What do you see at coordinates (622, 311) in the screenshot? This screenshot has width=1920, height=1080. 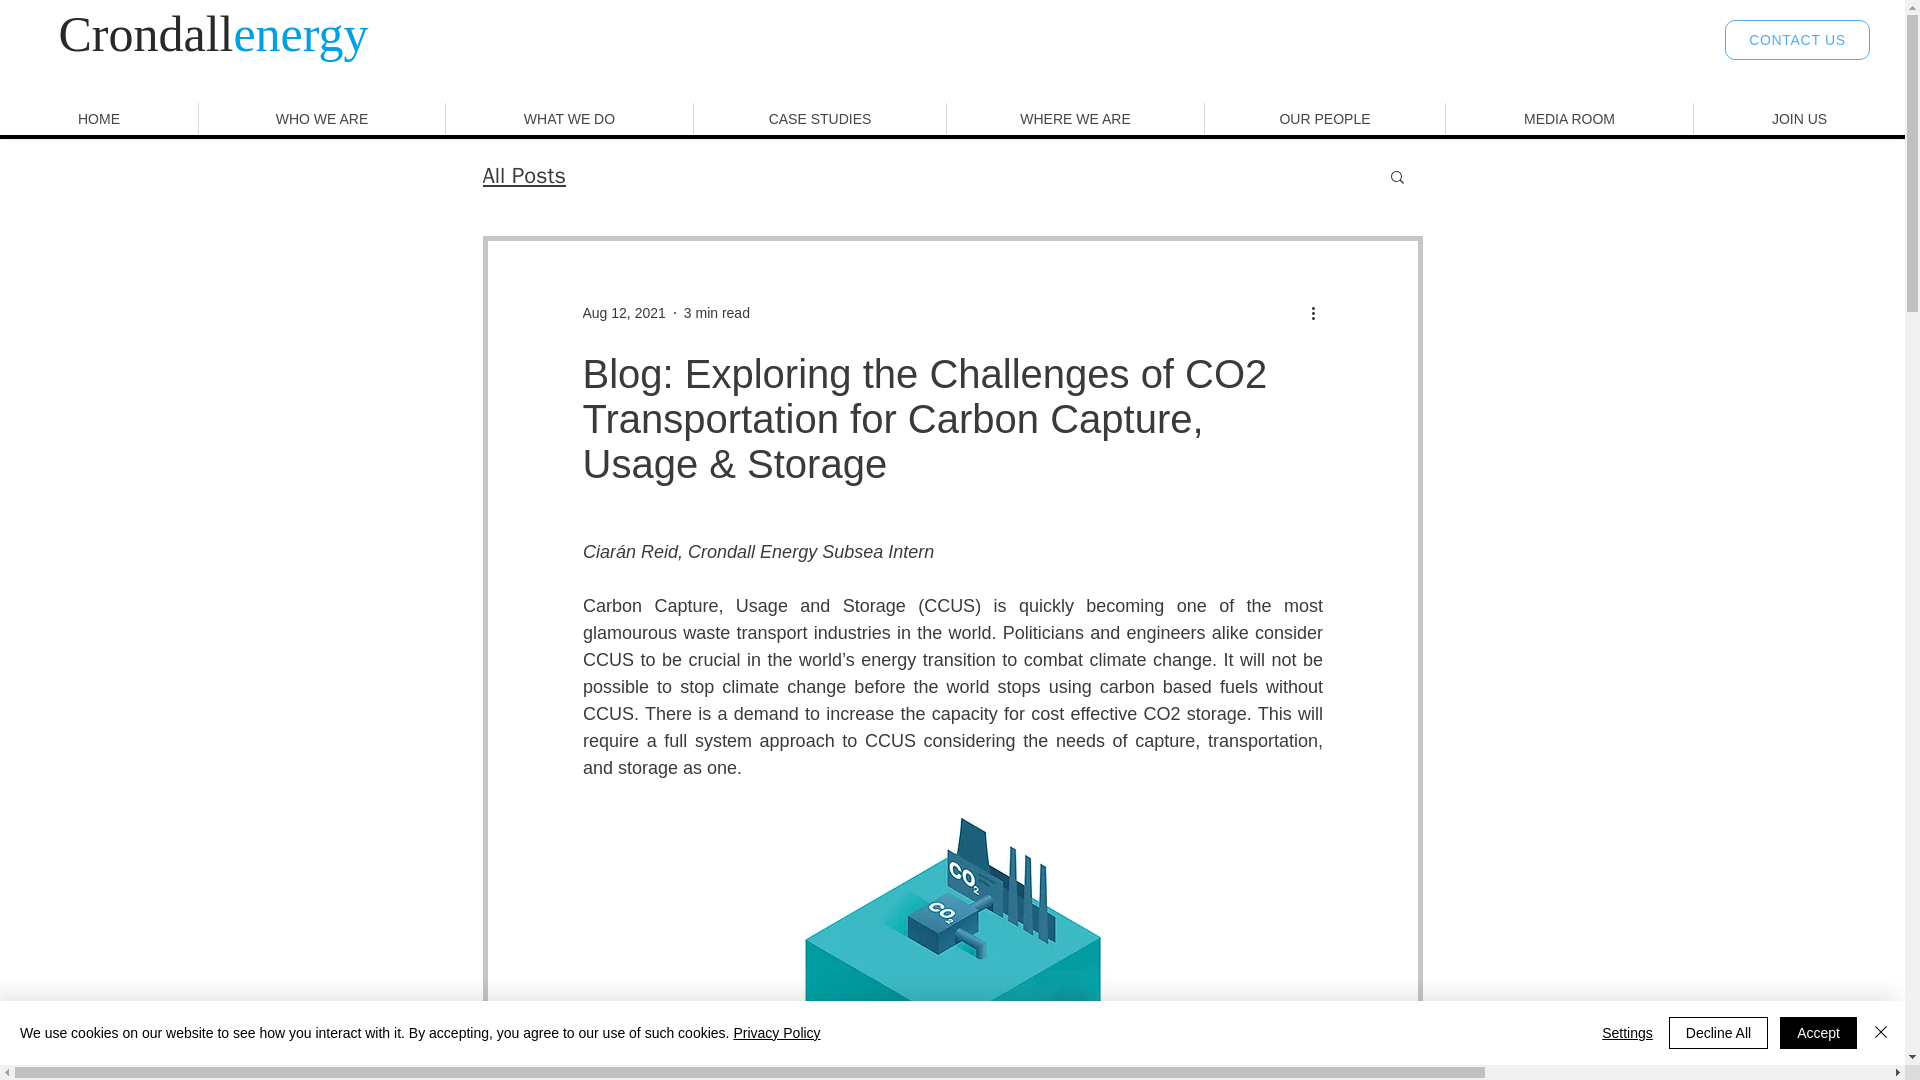 I see `Aug 12, 2021` at bounding box center [622, 311].